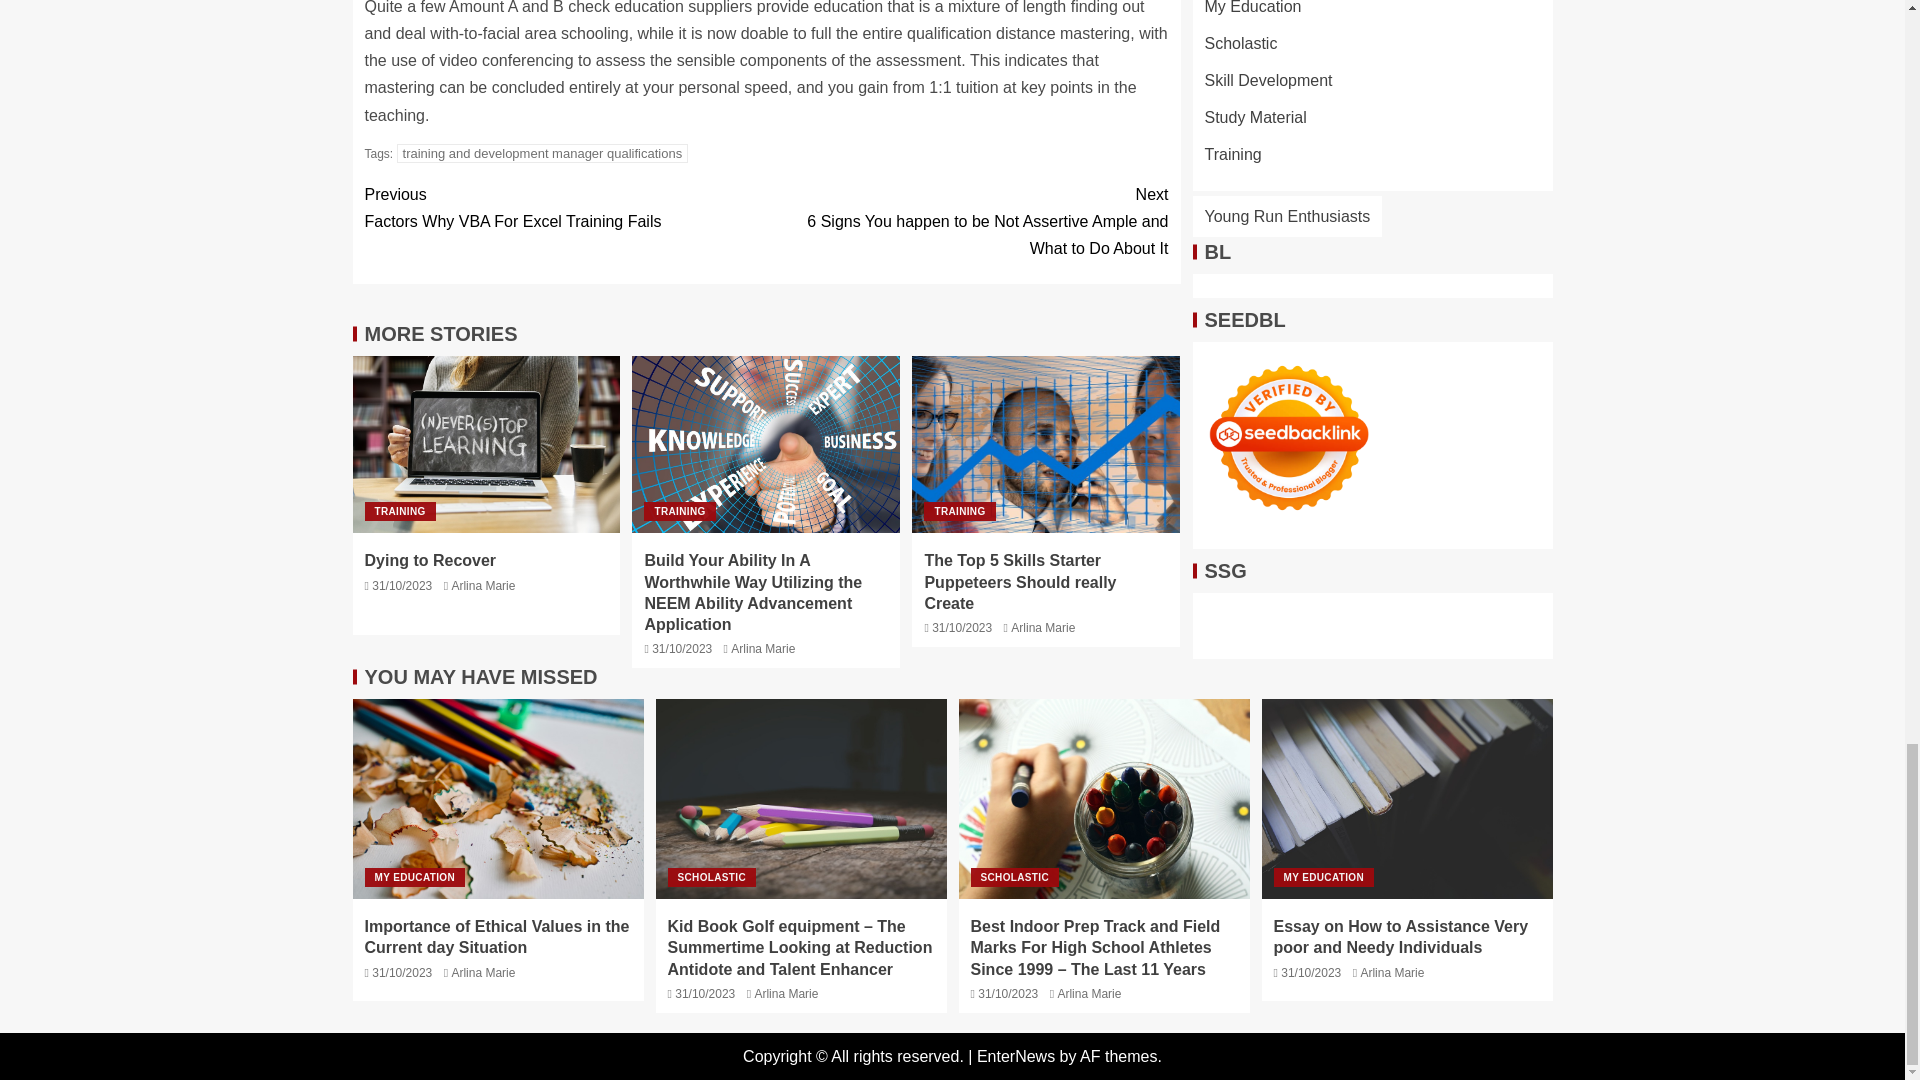  What do you see at coordinates (958, 511) in the screenshot?
I see `The Top 5 Skills Starter Puppeteers Should really Create` at bounding box center [958, 511].